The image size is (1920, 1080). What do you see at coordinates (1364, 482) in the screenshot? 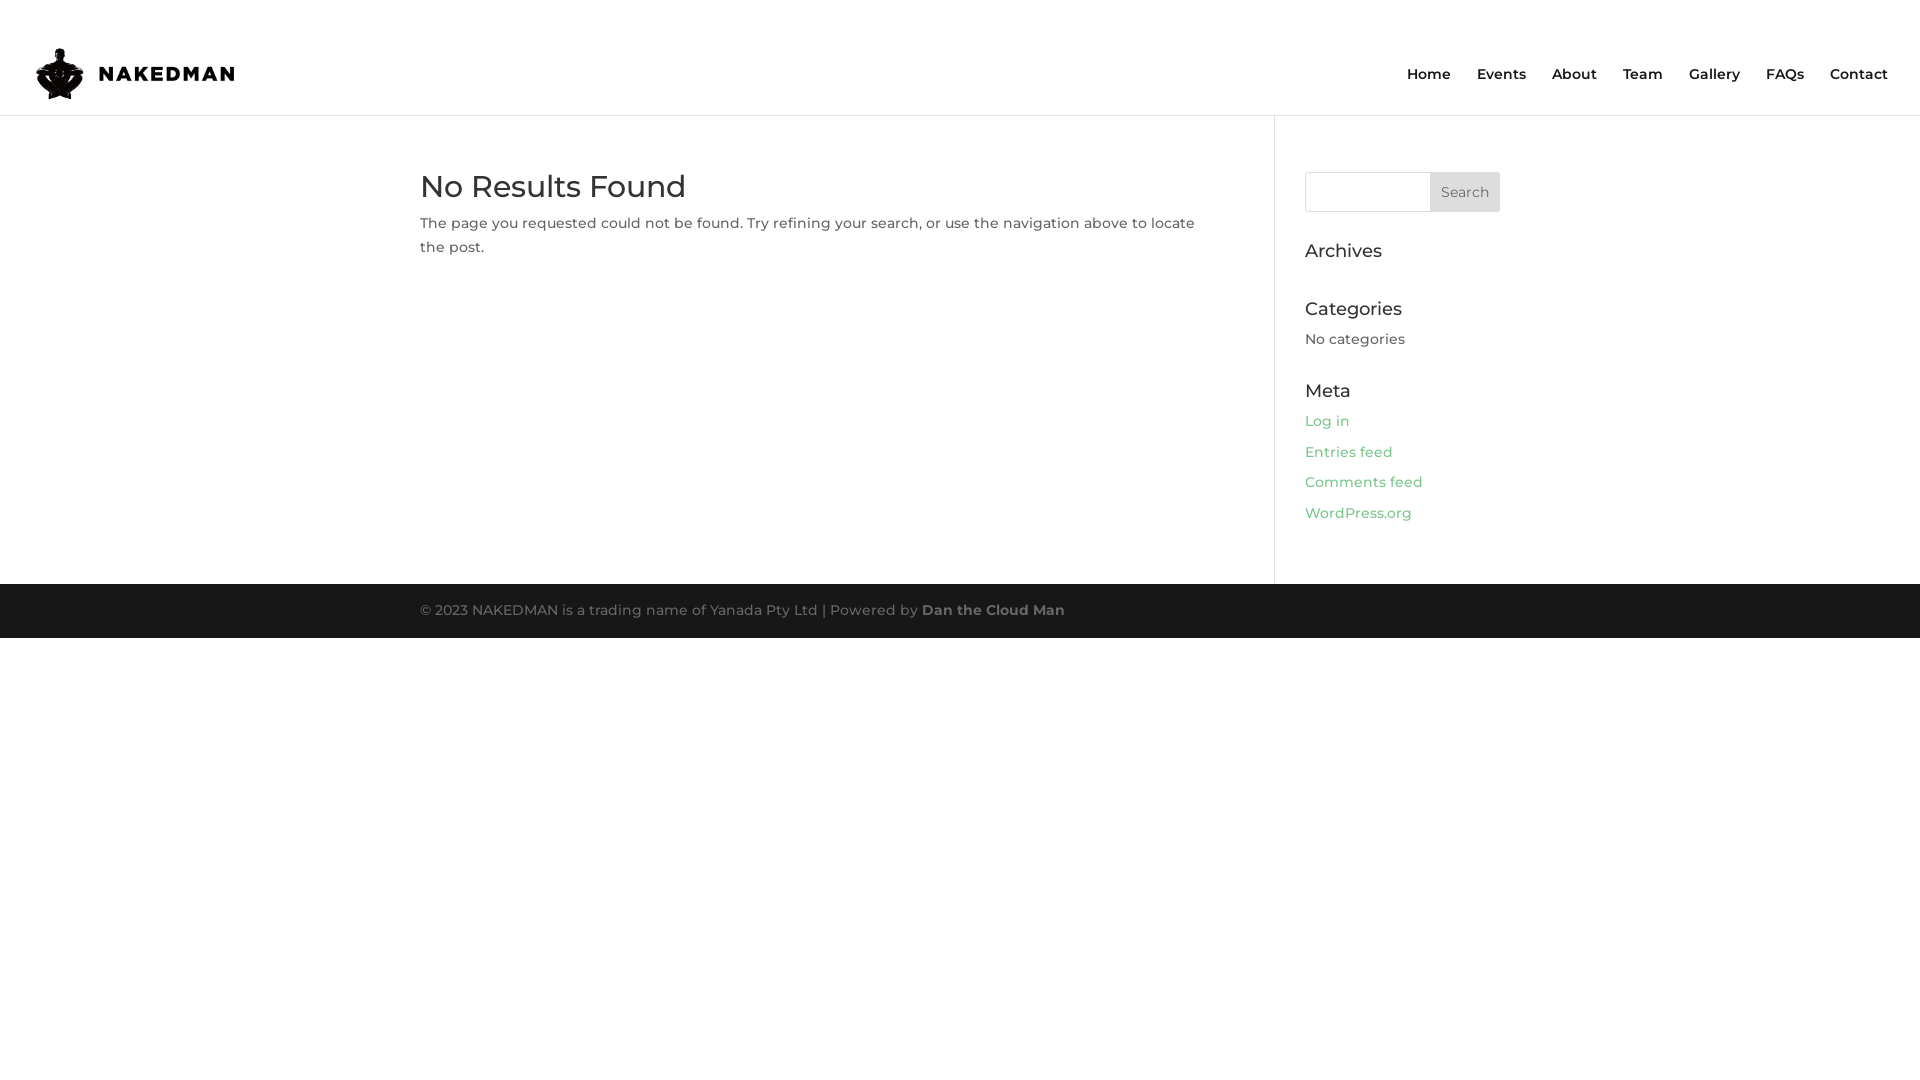
I see `Comments feed` at bounding box center [1364, 482].